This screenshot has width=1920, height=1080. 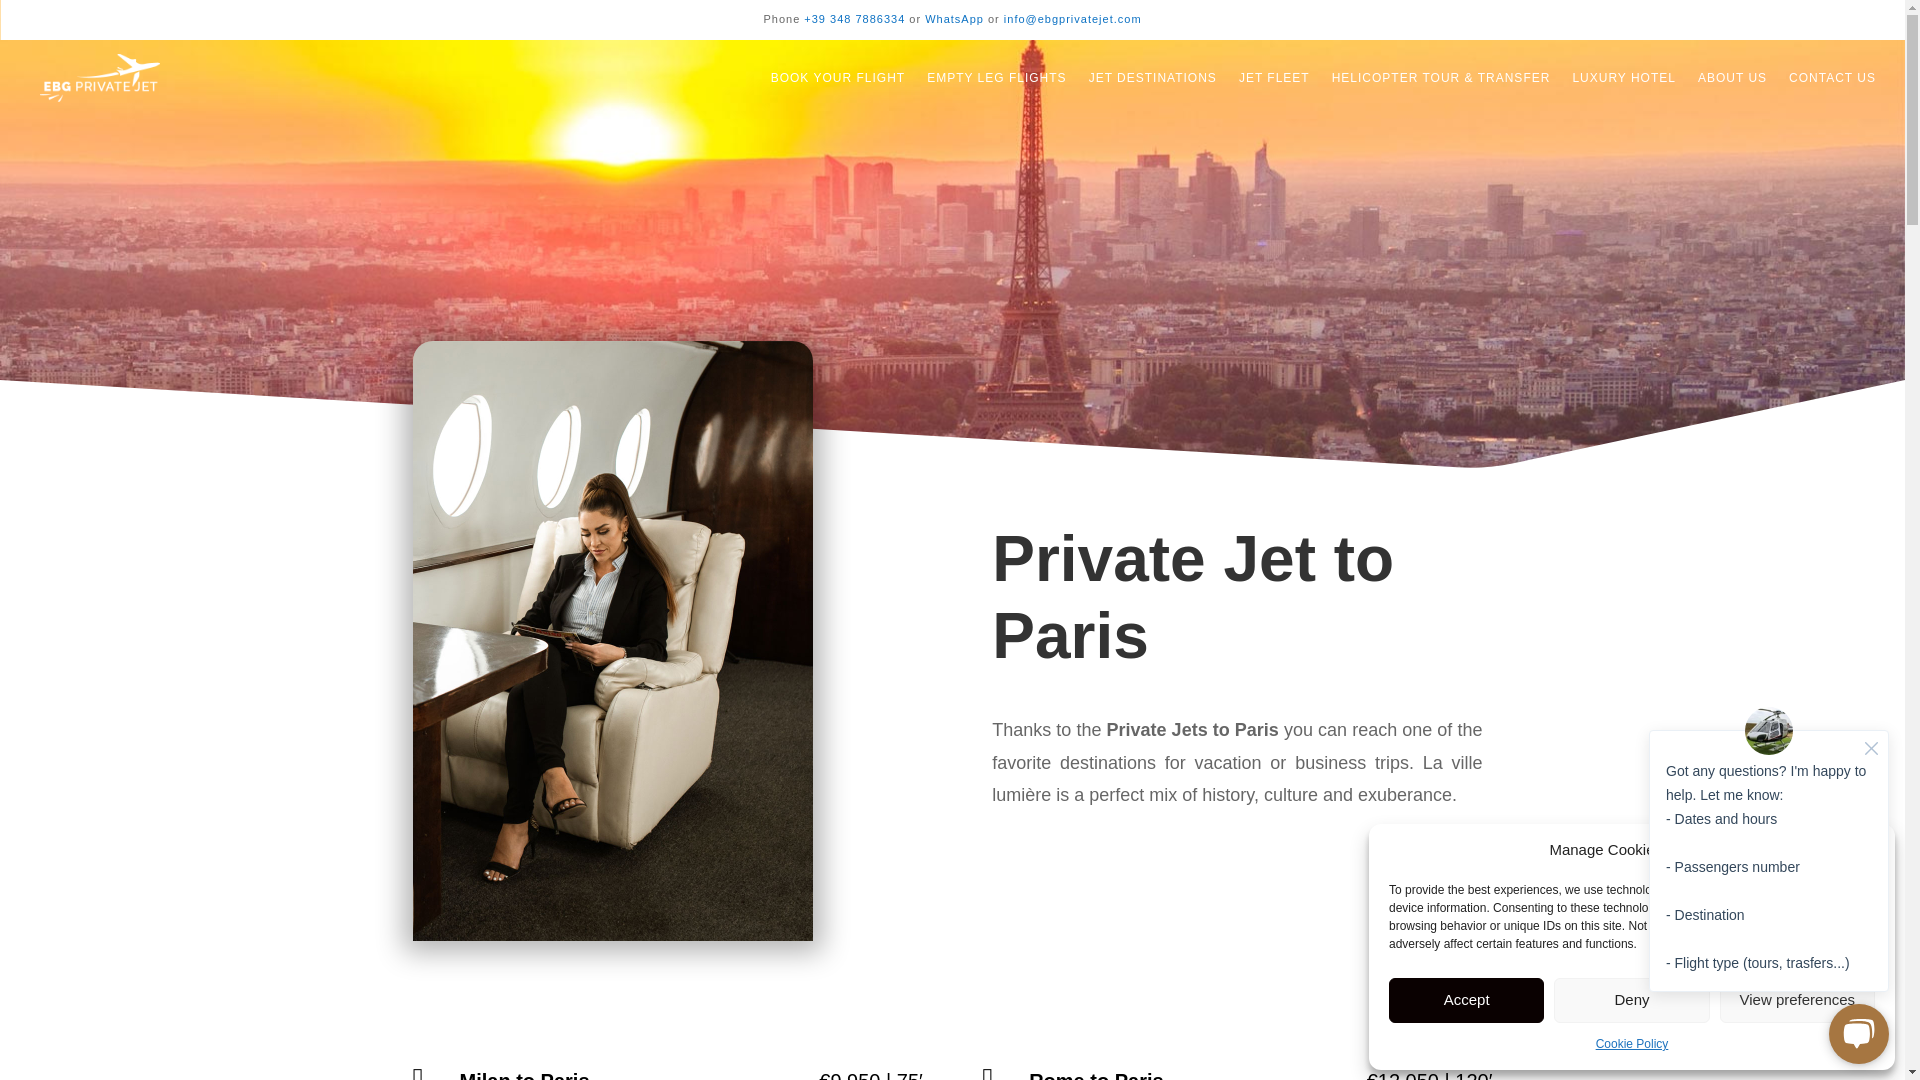 I want to click on Accept, so click(x=1466, y=1000).